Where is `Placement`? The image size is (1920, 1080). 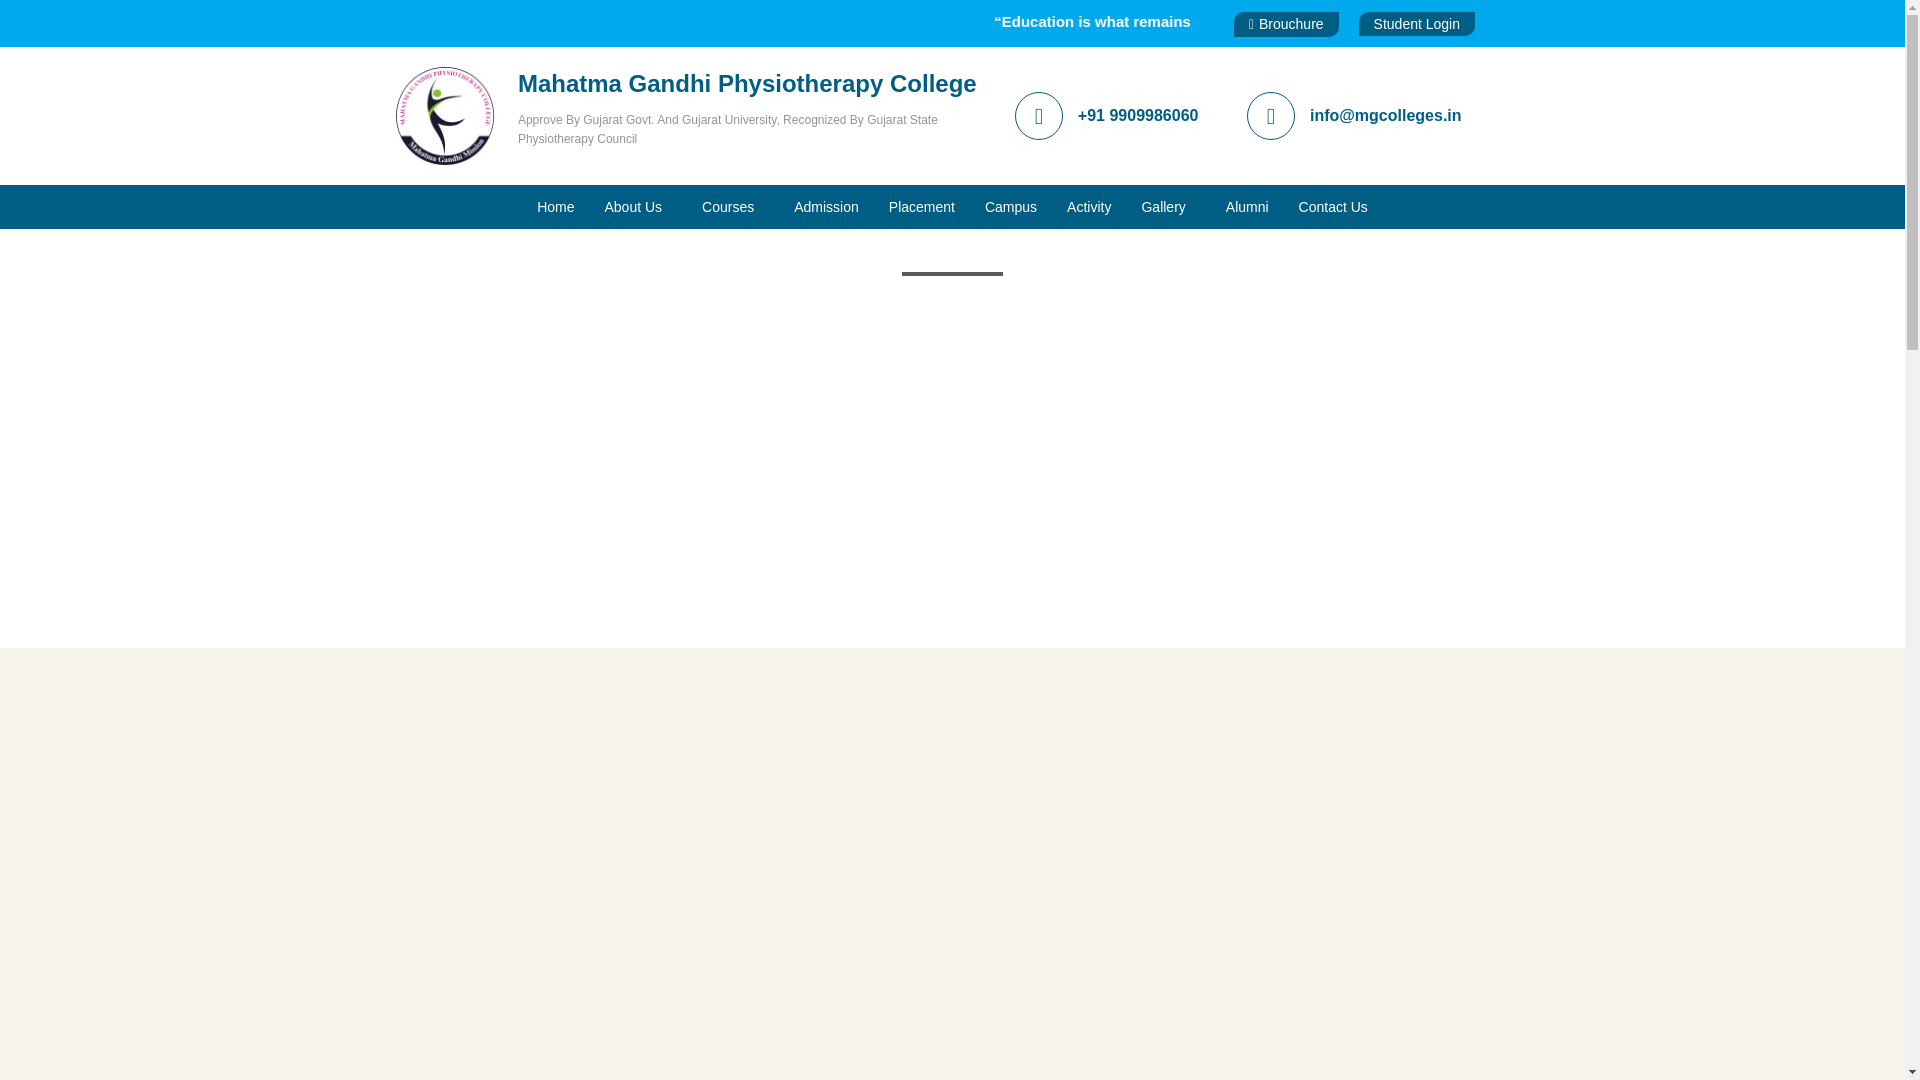 Placement is located at coordinates (921, 206).